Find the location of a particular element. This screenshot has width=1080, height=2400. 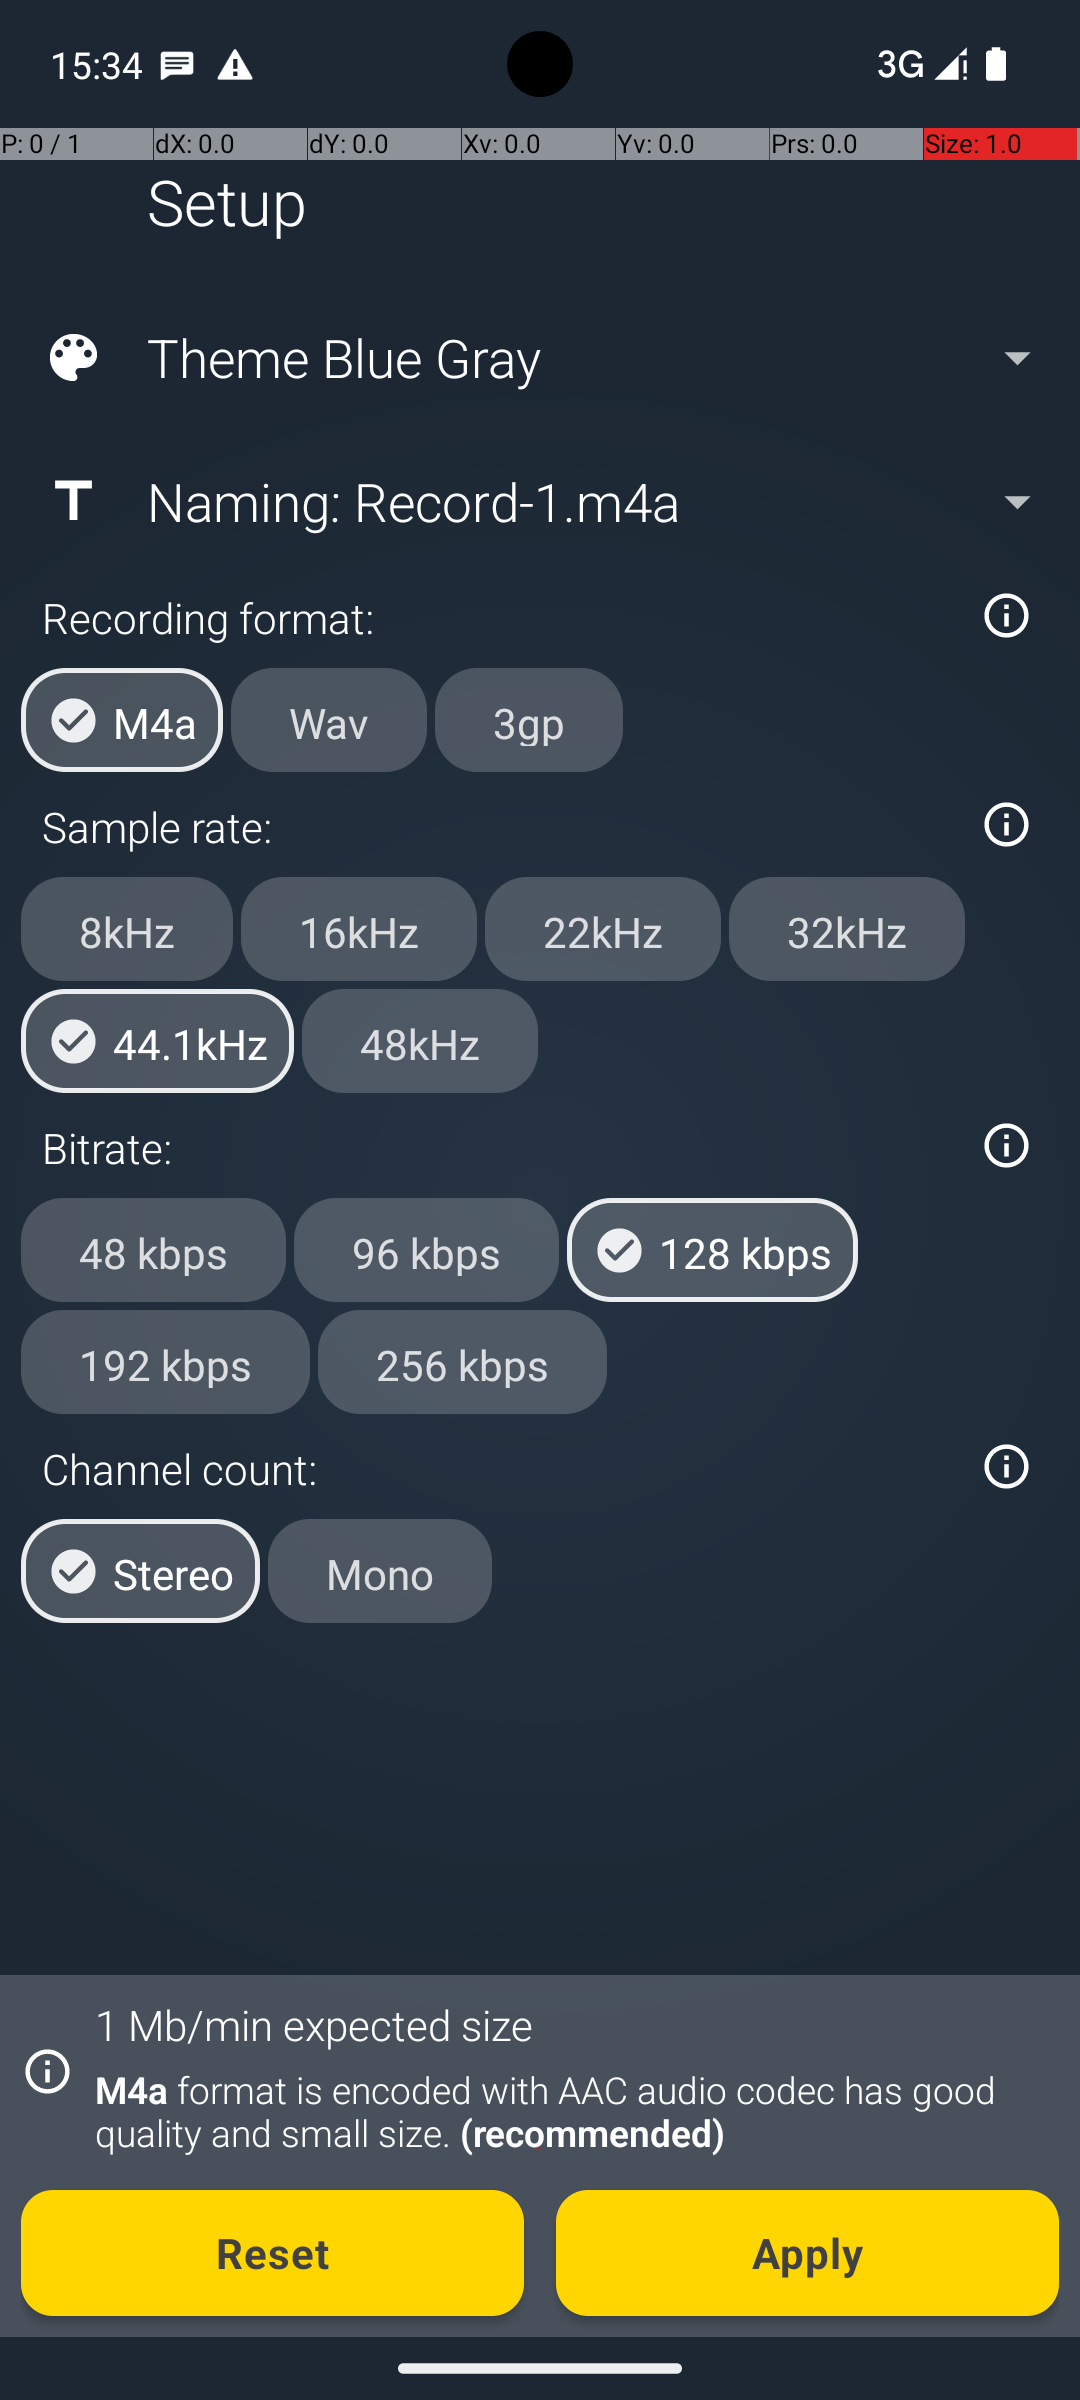

22kHz is located at coordinates (603, 929).